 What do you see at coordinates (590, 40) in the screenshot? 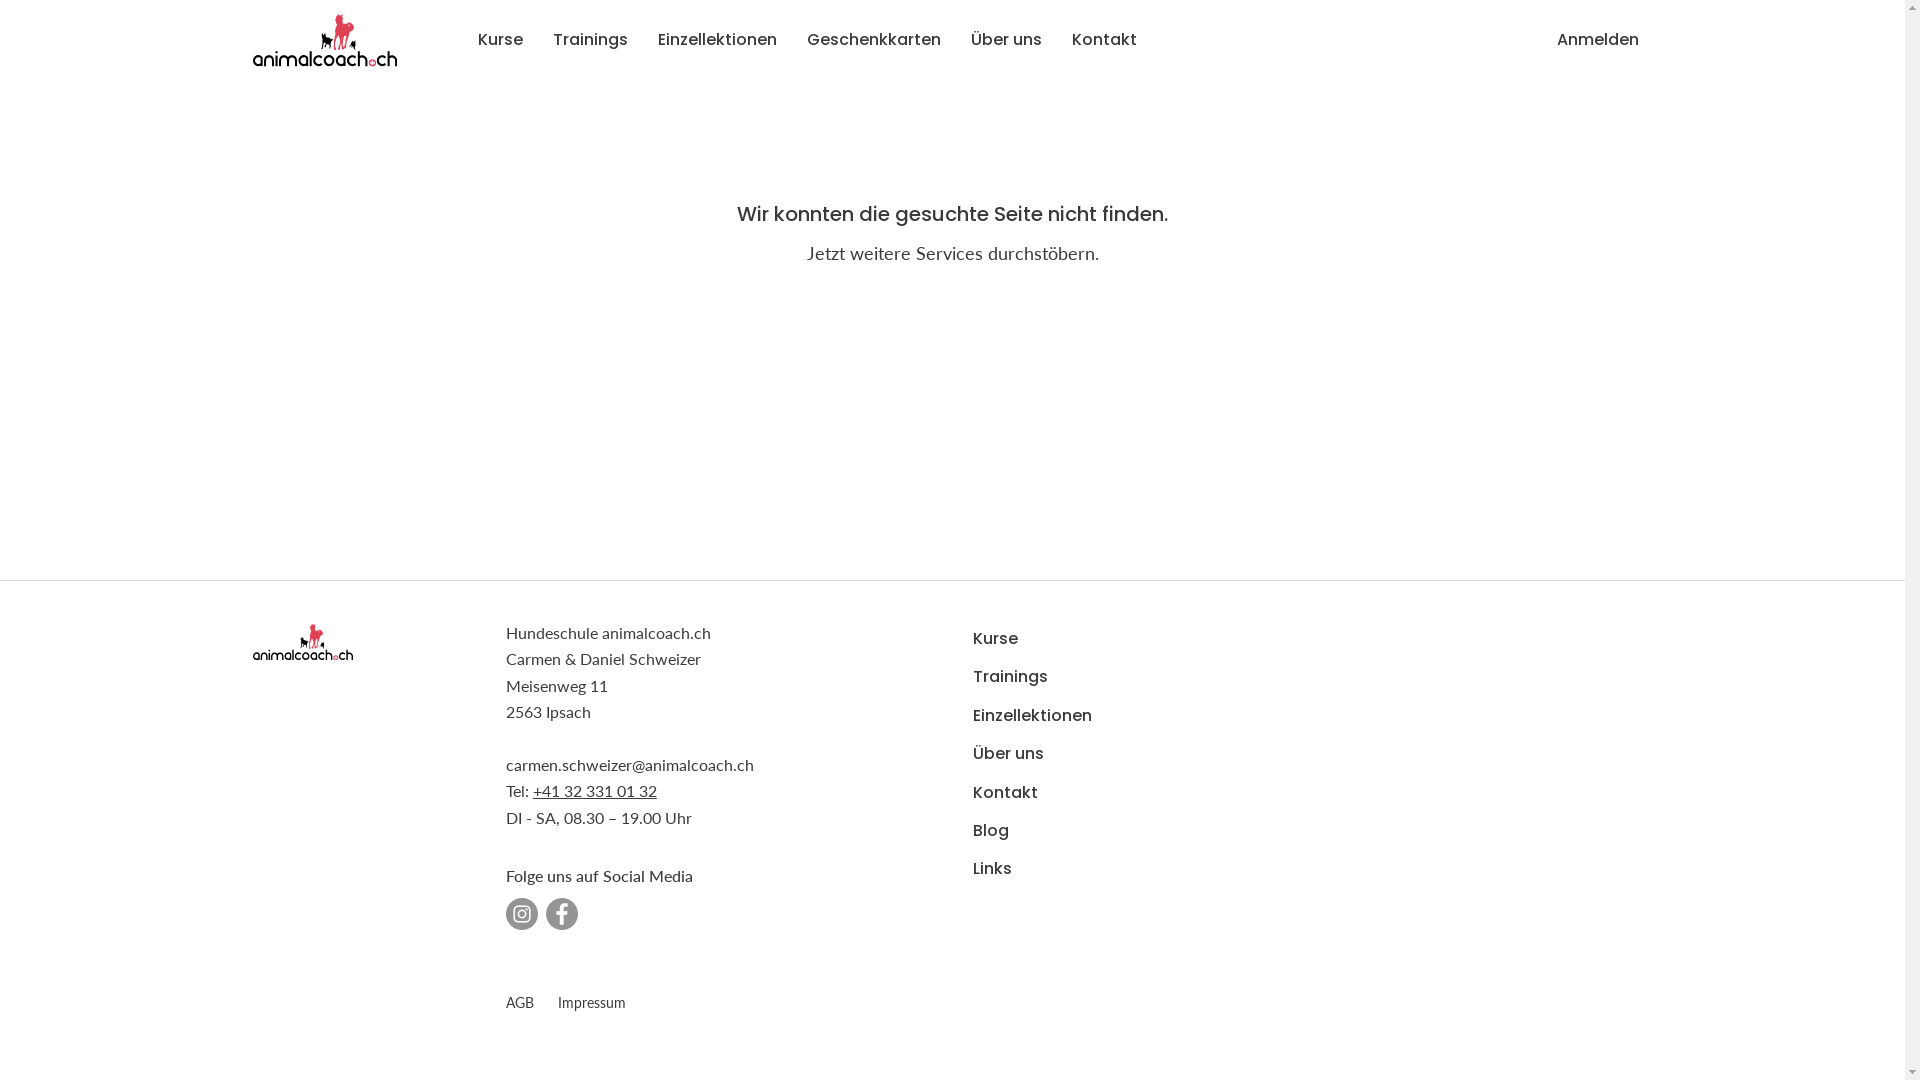
I see `Trainings` at bounding box center [590, 40].